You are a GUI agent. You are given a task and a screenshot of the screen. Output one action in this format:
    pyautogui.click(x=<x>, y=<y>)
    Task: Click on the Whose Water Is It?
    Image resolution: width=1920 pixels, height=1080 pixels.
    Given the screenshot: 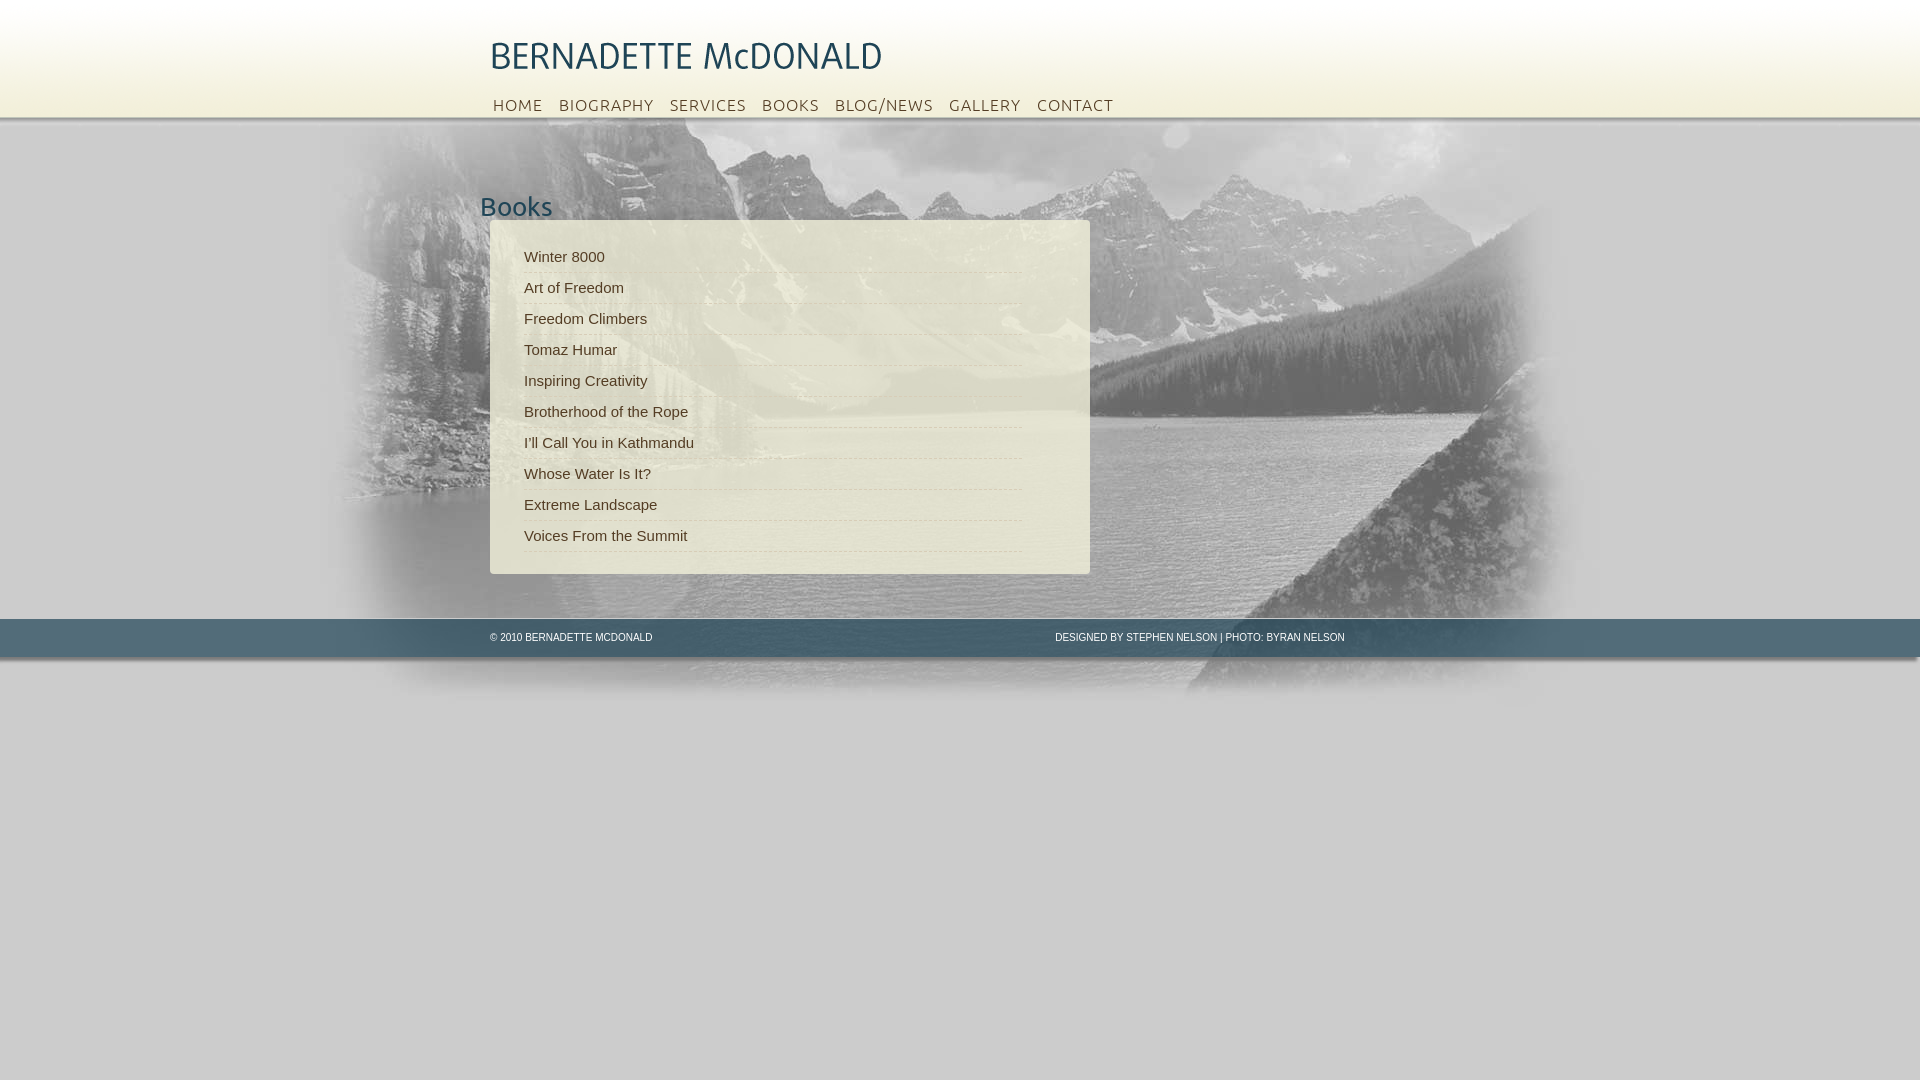 What is the action you would take?
    pyautogui.click(x=588, y=474)
    